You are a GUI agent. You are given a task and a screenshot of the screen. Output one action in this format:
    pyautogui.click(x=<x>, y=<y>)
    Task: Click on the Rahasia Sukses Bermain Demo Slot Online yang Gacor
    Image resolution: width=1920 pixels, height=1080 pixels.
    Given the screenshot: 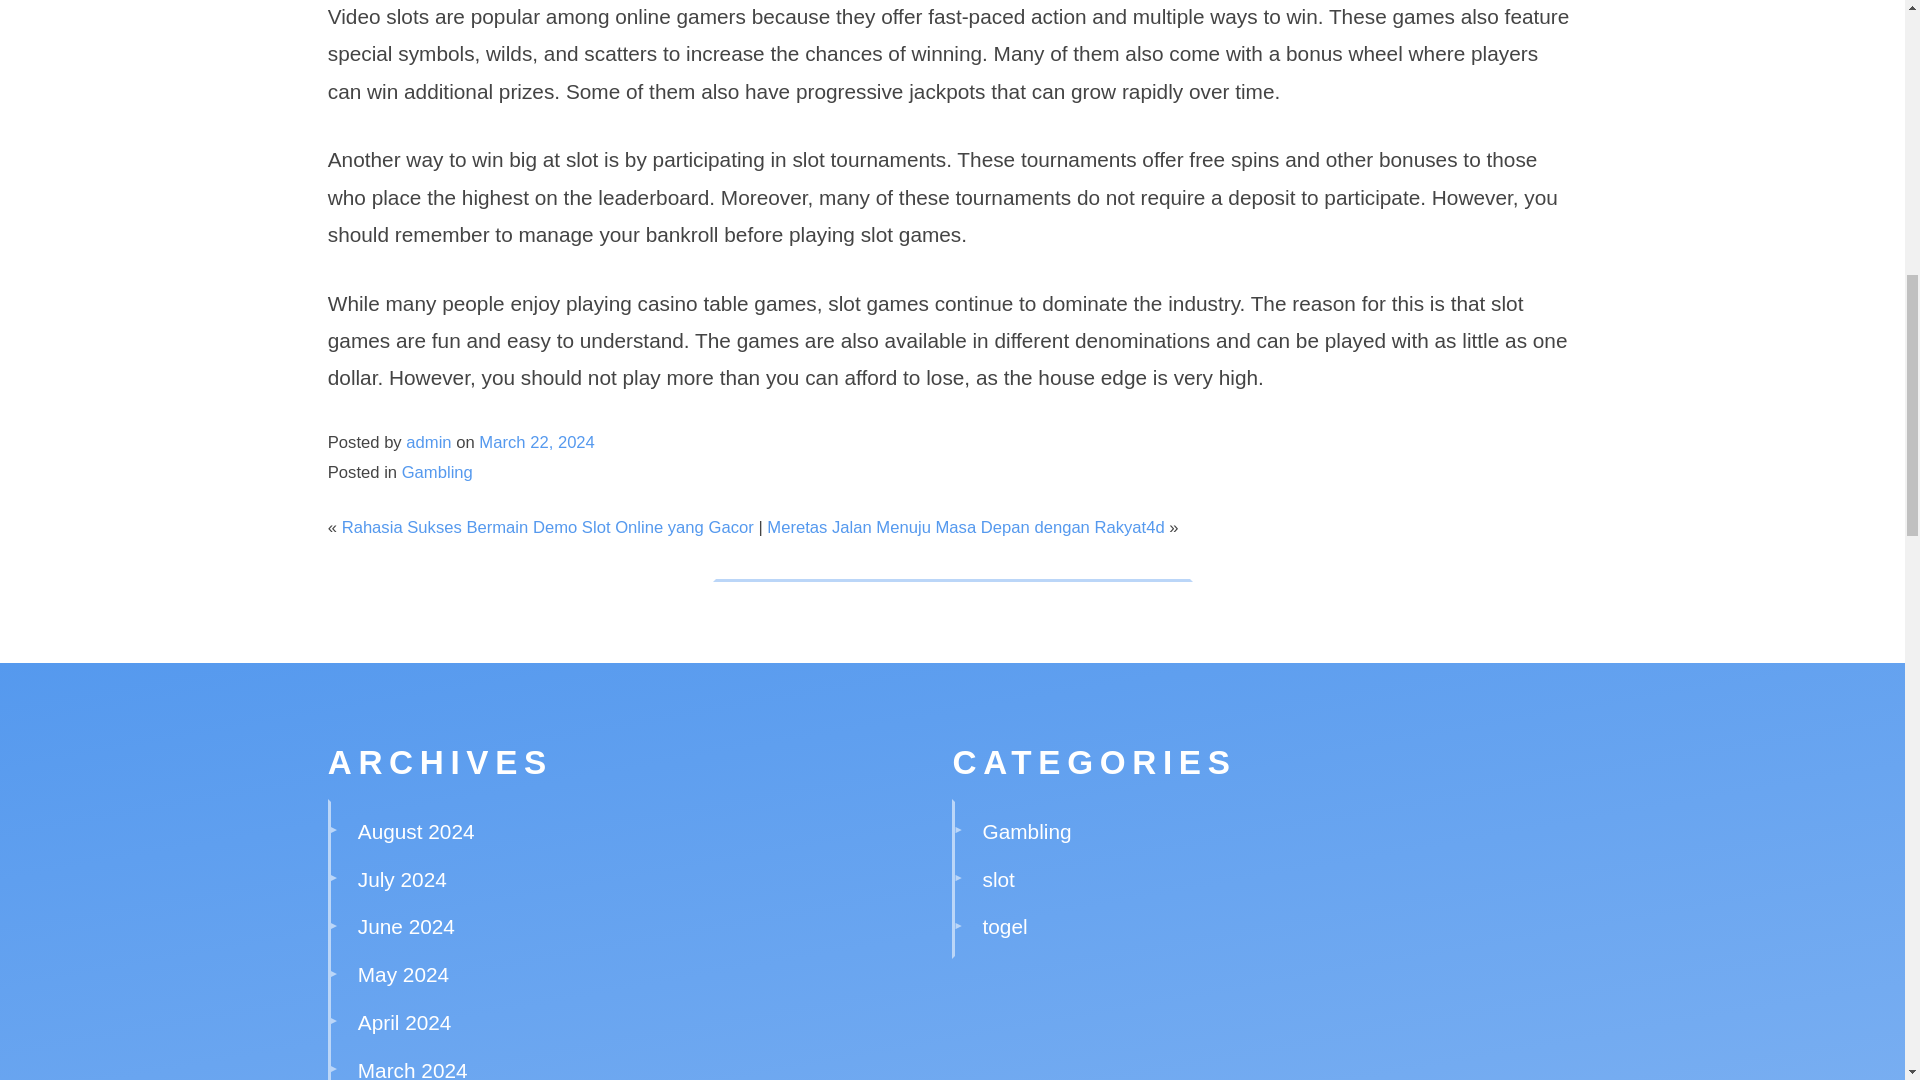 What is the action you would take?
    pyautogui.click(x=548, y=527)
    